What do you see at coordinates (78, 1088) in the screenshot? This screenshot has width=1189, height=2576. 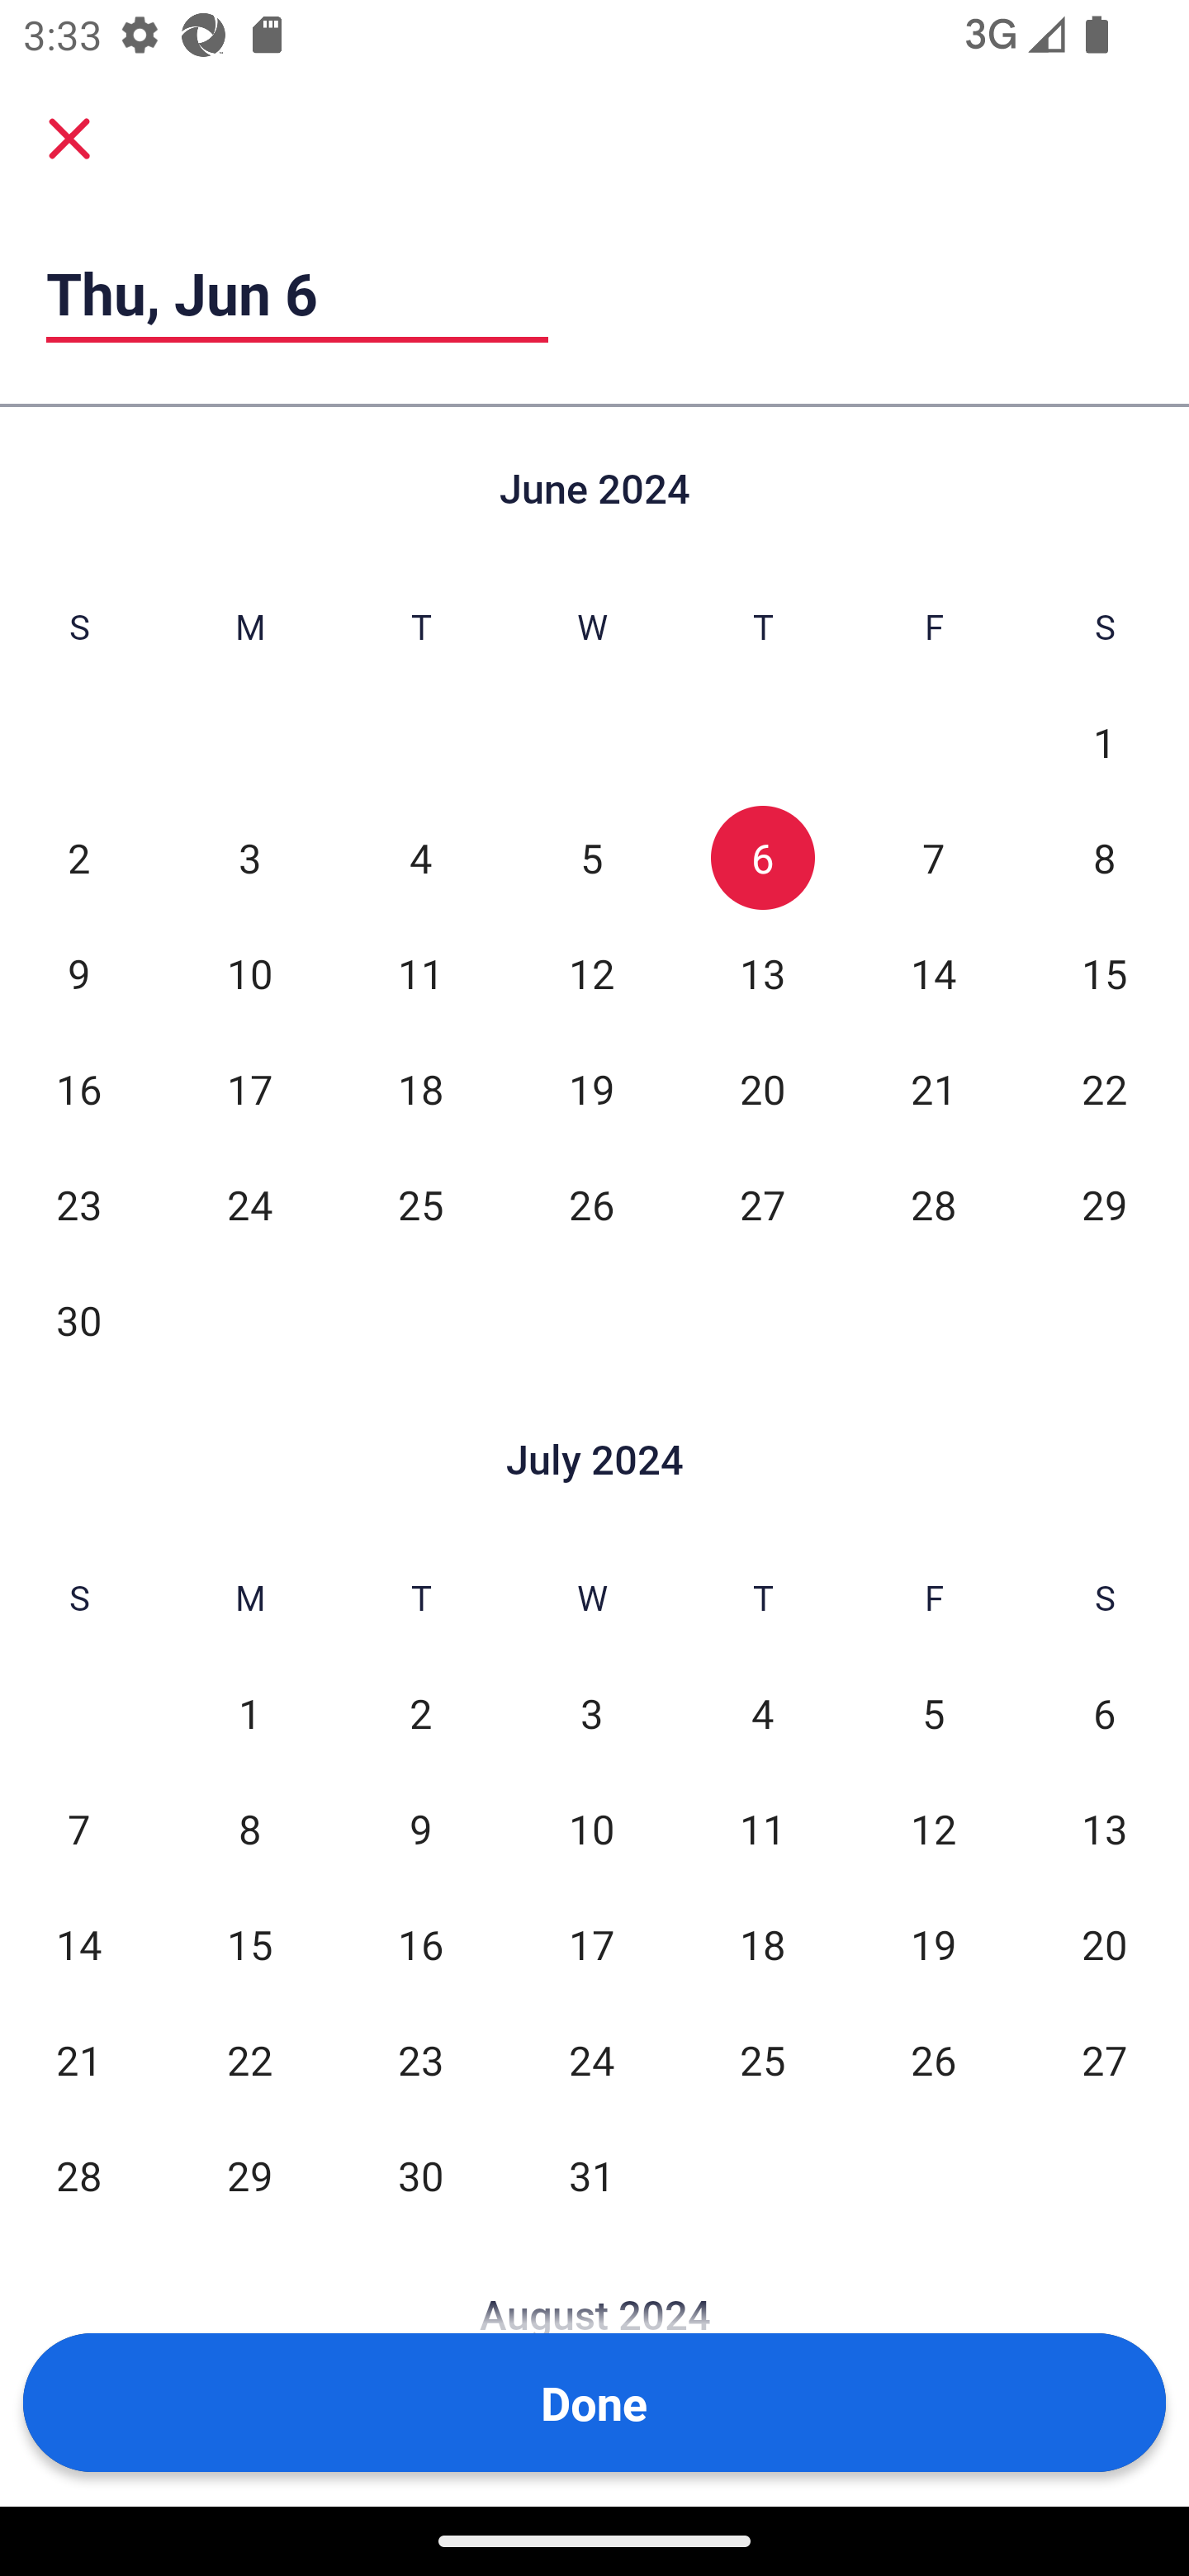 I see `16 Sun, Jun 16, Not Selected` at bounding box center [78, 1088].